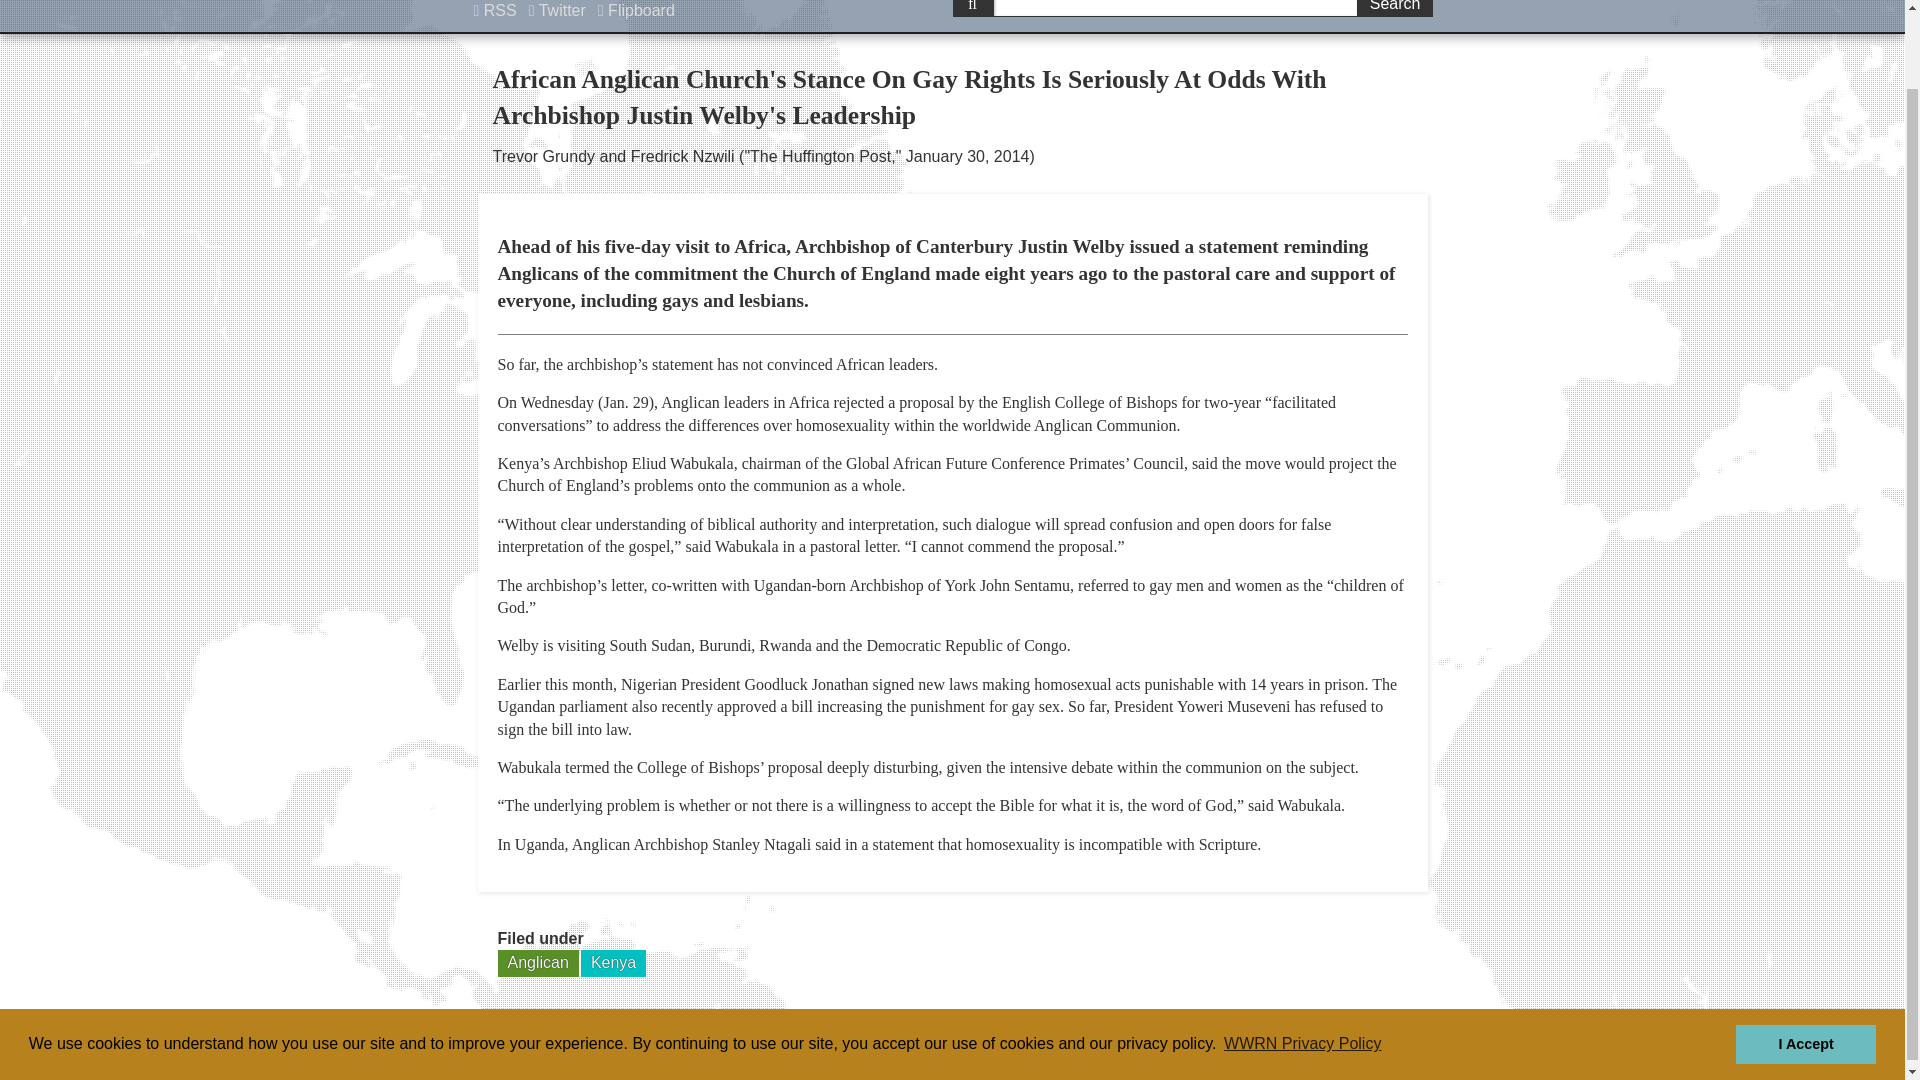 The width and height of the screenshot is (1920, 1080). What do you see at coordinates (1805, 960) in the screenshot?
I see `I Accept` at bounding box center [1805, 960].